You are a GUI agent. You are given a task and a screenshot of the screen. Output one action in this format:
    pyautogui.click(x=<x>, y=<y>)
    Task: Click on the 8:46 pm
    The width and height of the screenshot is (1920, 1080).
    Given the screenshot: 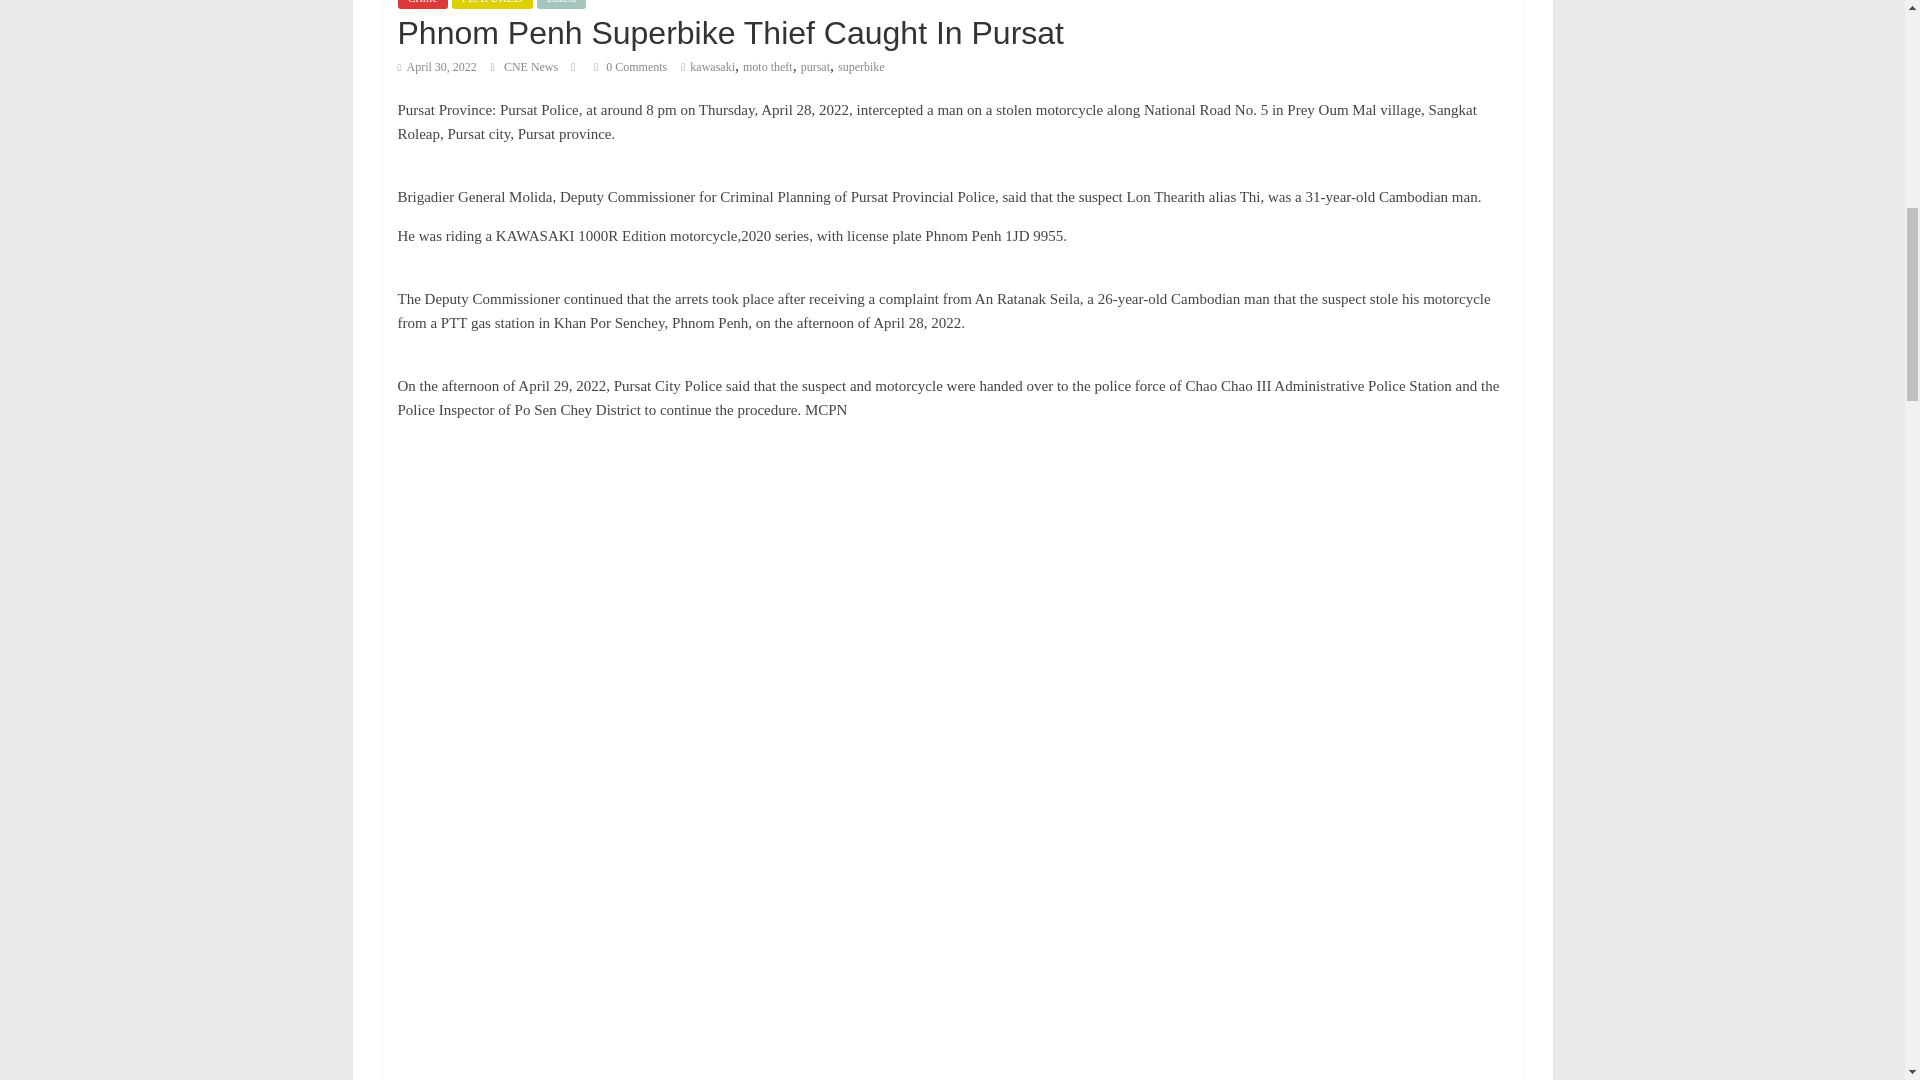 What is the action you would take?
    pyautogui.click(x=436, y=67)
    